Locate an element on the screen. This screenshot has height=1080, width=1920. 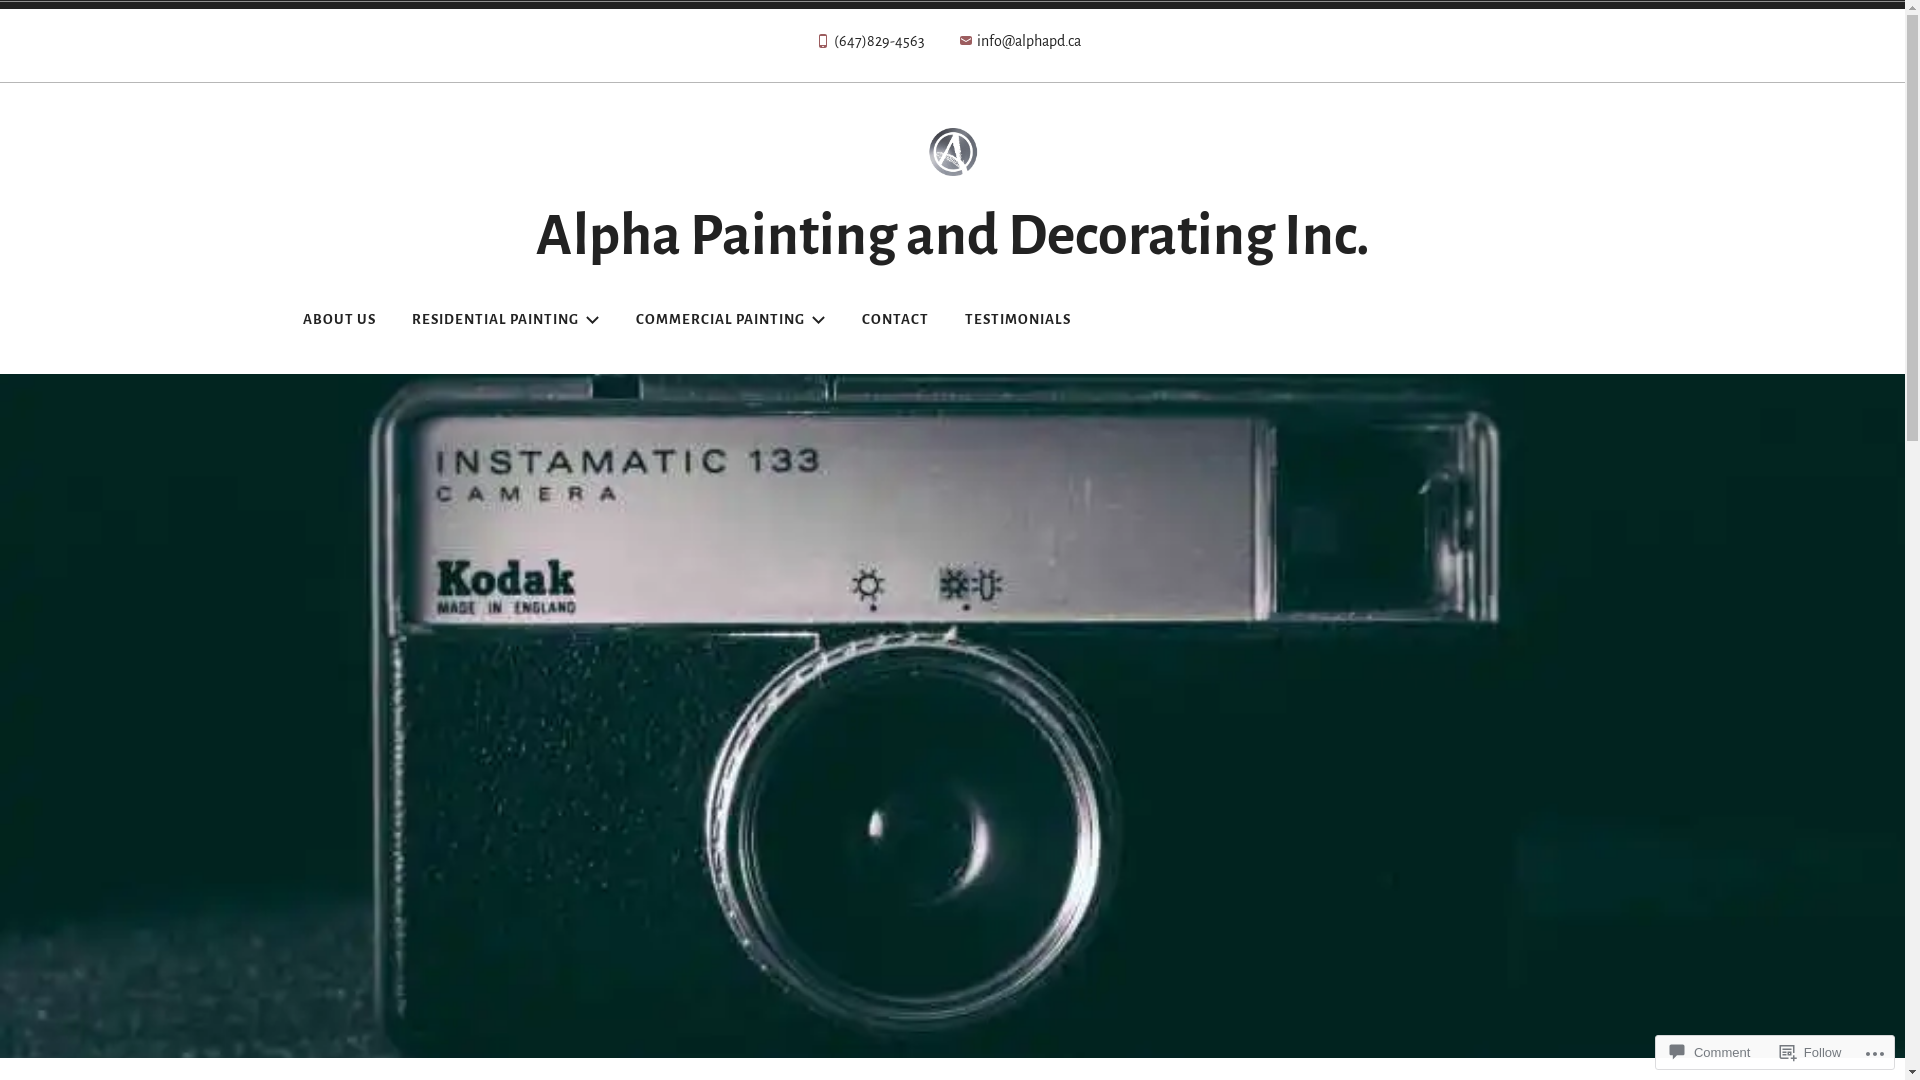
RESIDENTIAL PAINTING is located at coordinates (505, 320).